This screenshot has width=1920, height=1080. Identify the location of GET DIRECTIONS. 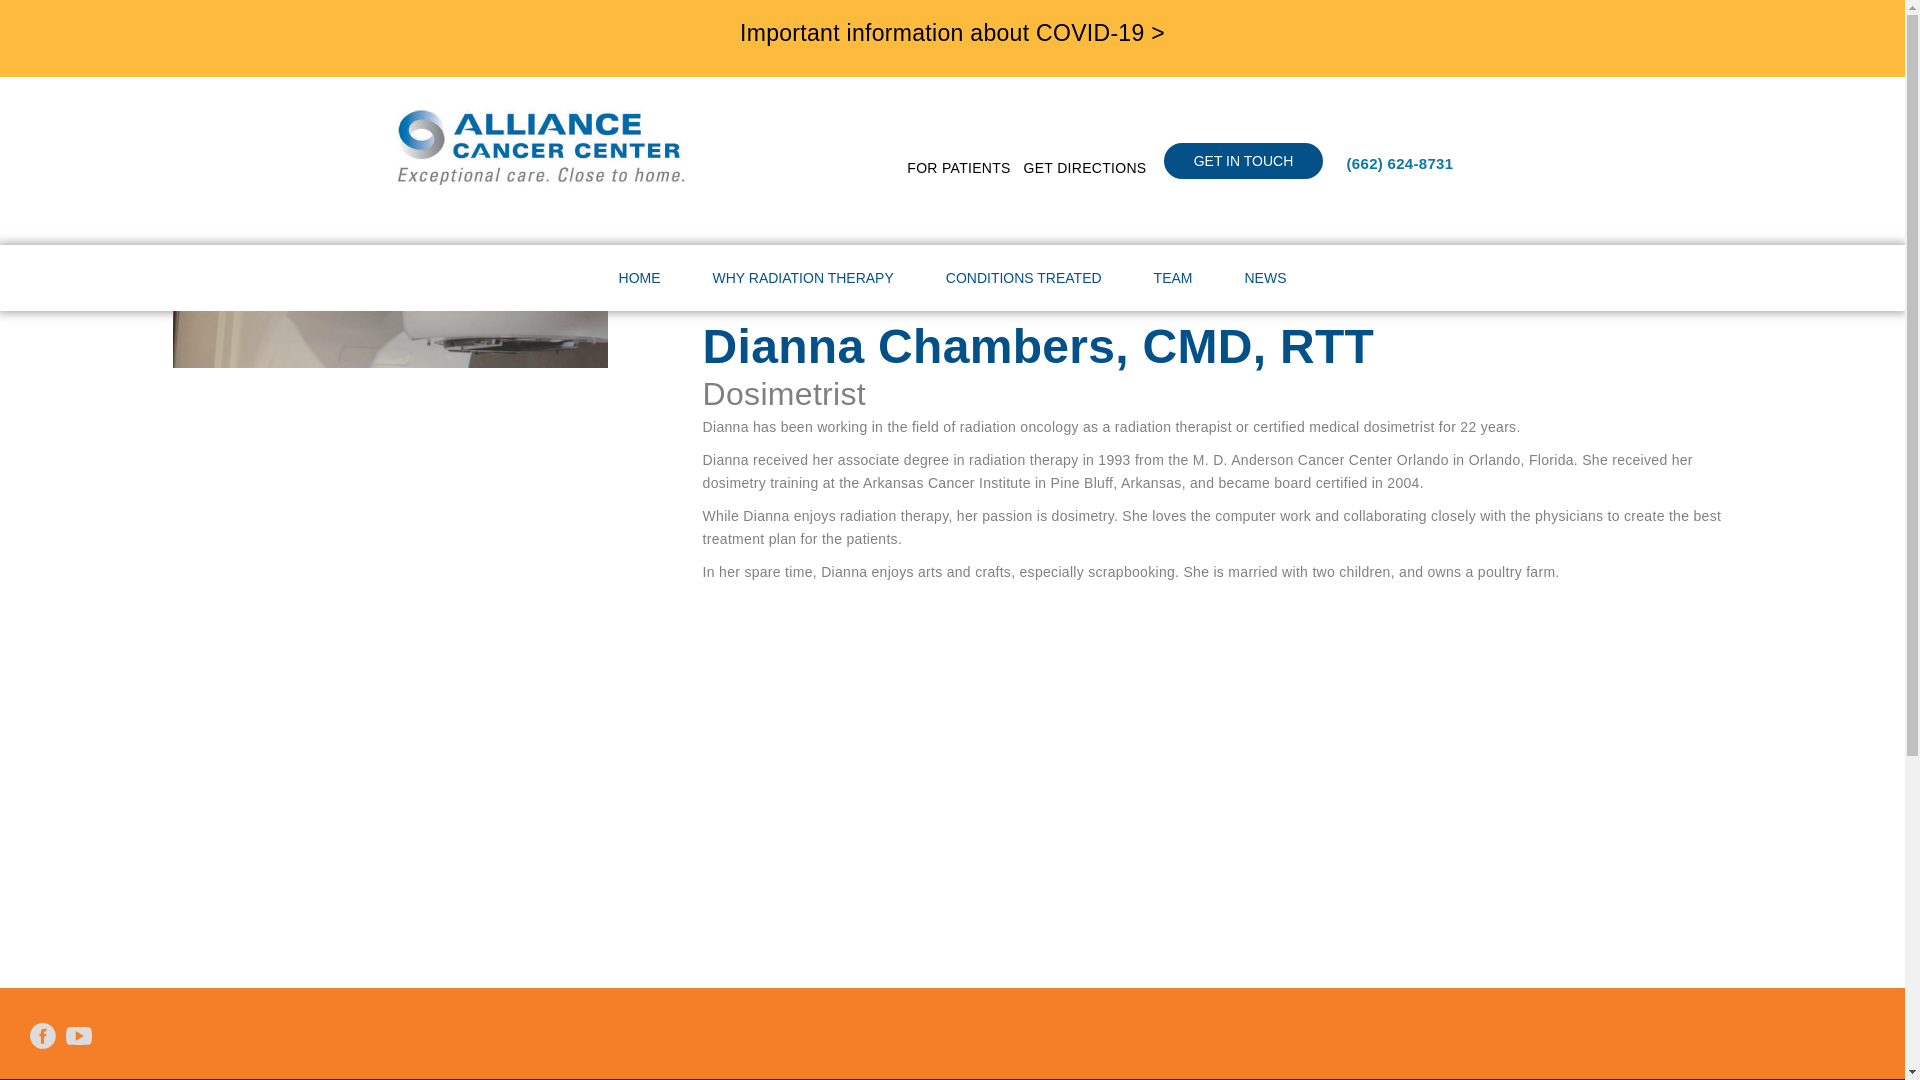
(1084, 168).